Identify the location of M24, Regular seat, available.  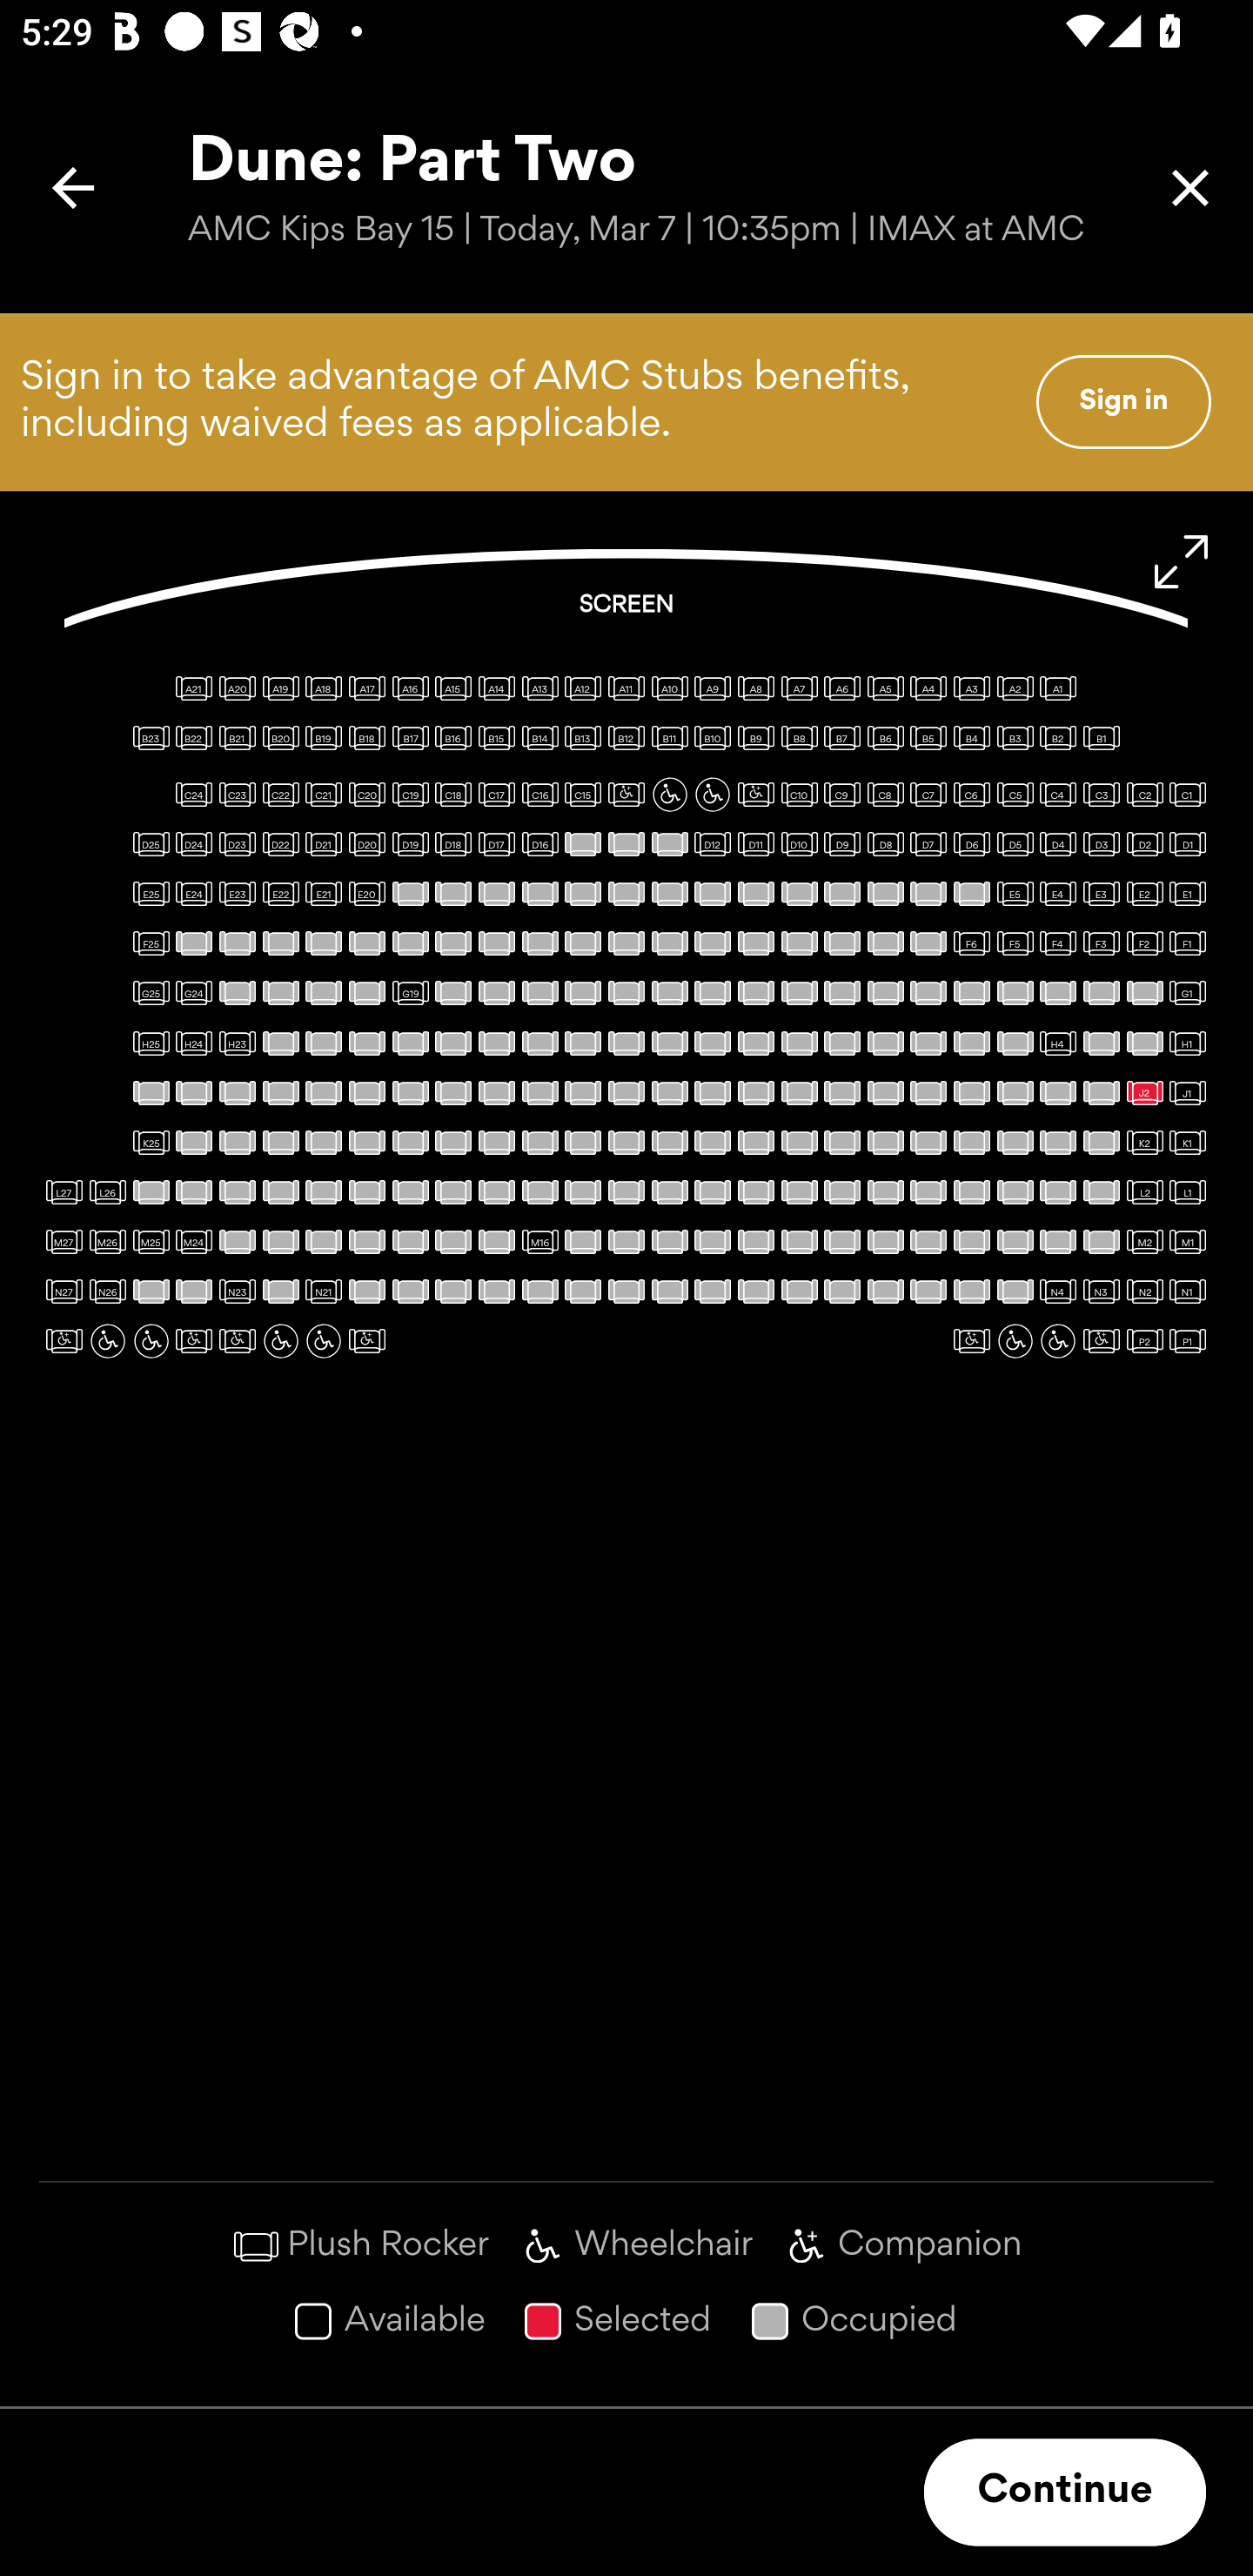
(193, 1241).